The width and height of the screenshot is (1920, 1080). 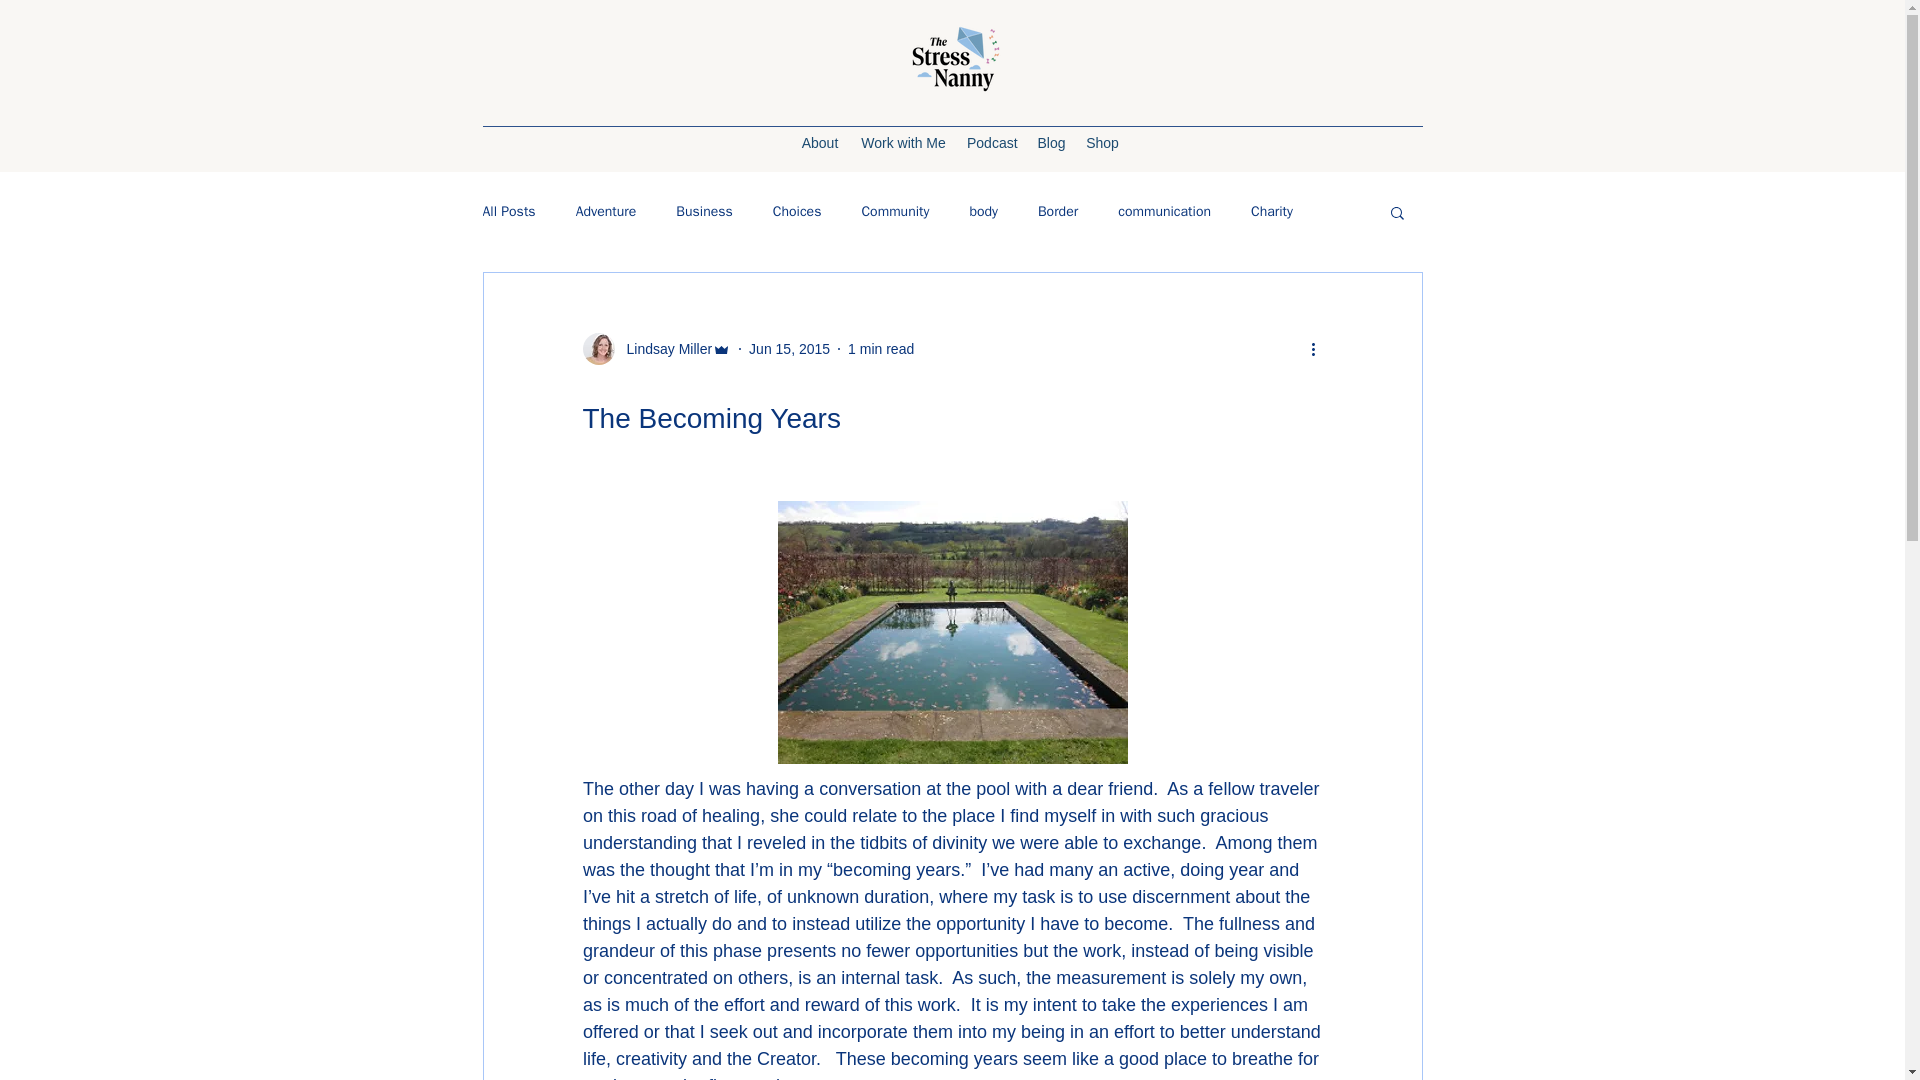 What do you see at coordinates (820, 142) in the screenshot?
I see `About` at bounding box center [820, 142].